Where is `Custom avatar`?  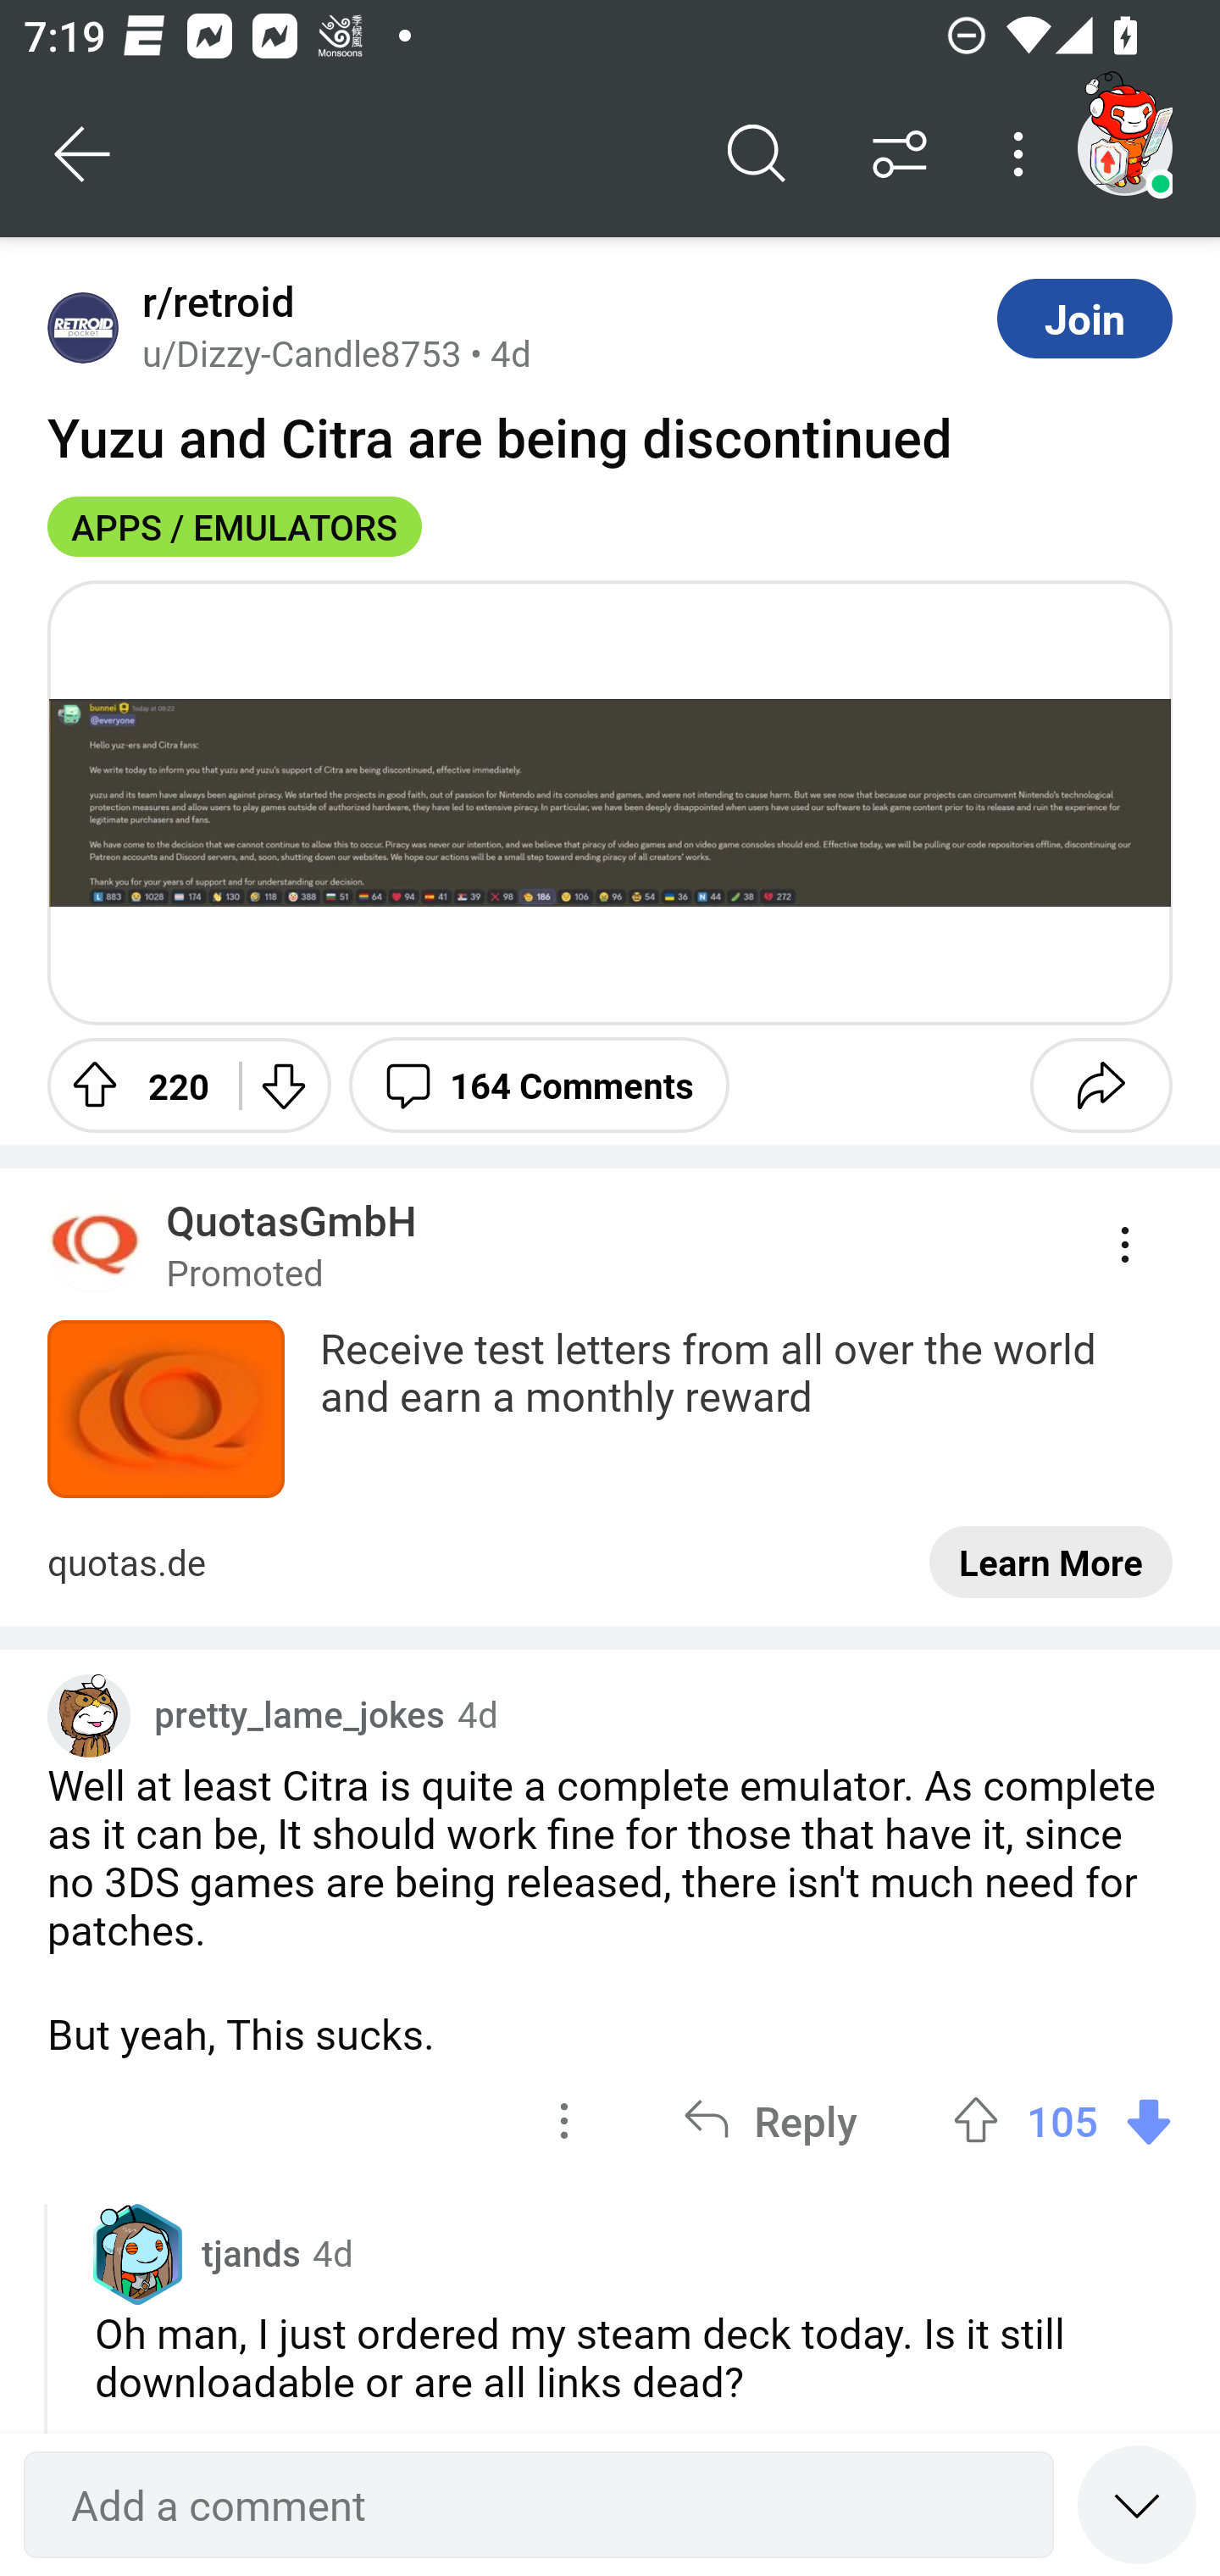 Custom avatar is located at coordinates (89, 1715).